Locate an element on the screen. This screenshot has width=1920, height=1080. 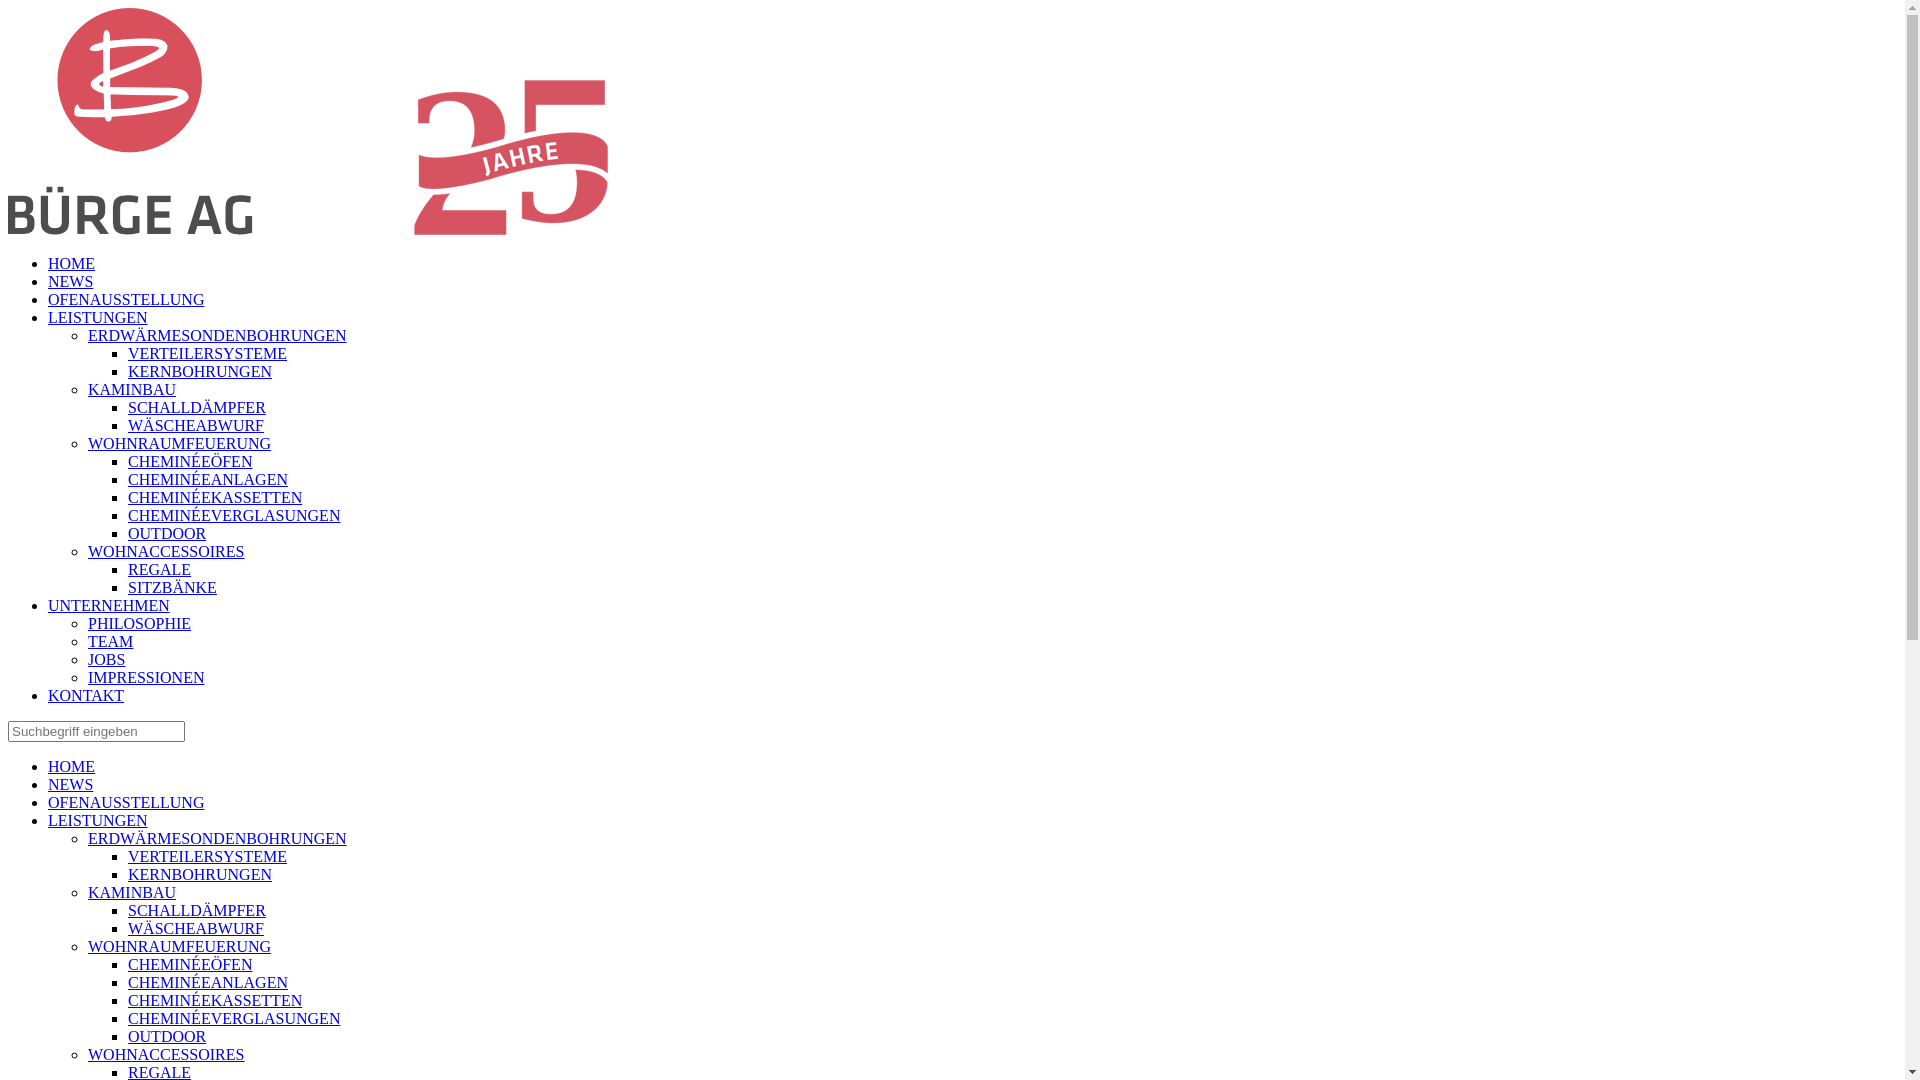
NEWS is located at coordinates (70, 784).